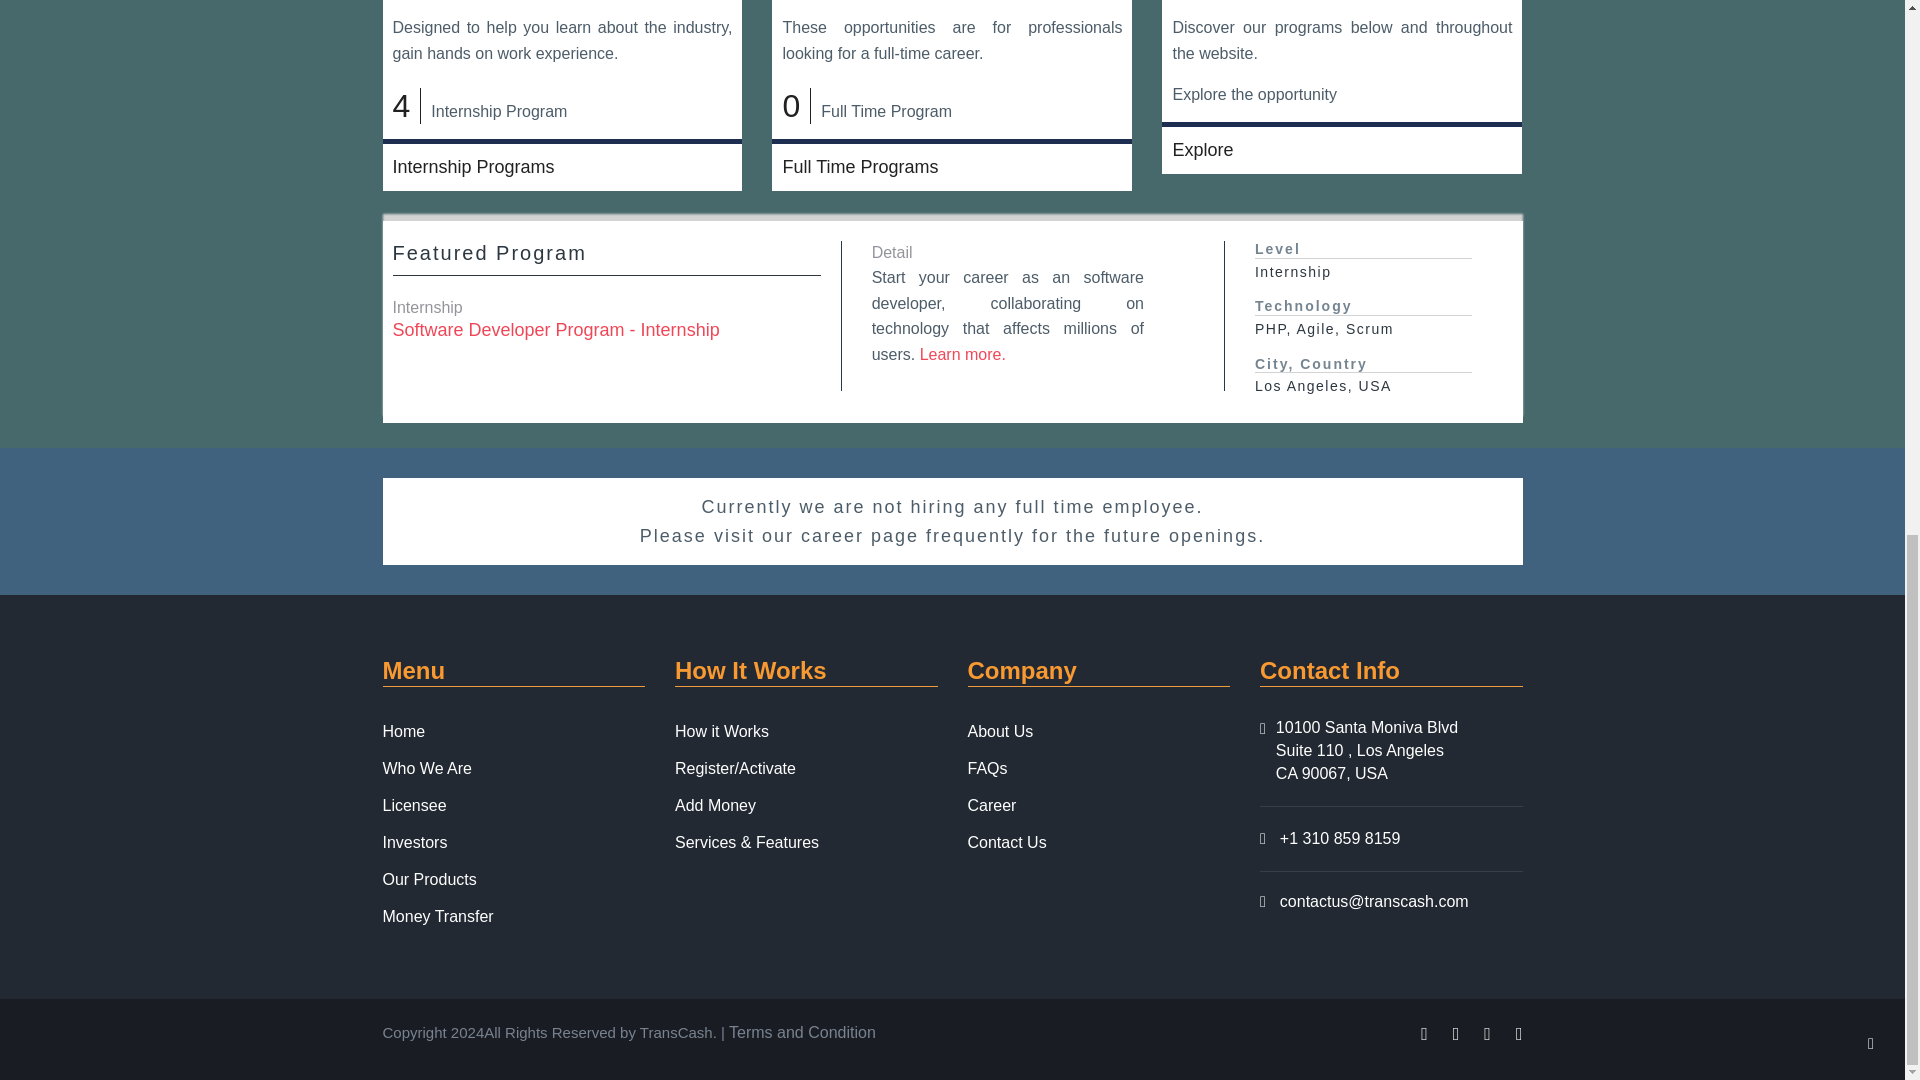 This screenshot has height=1080, width=1920. Describe the element at coordinates (414, 804) in the screenshot. I see `Licensee` at that location.